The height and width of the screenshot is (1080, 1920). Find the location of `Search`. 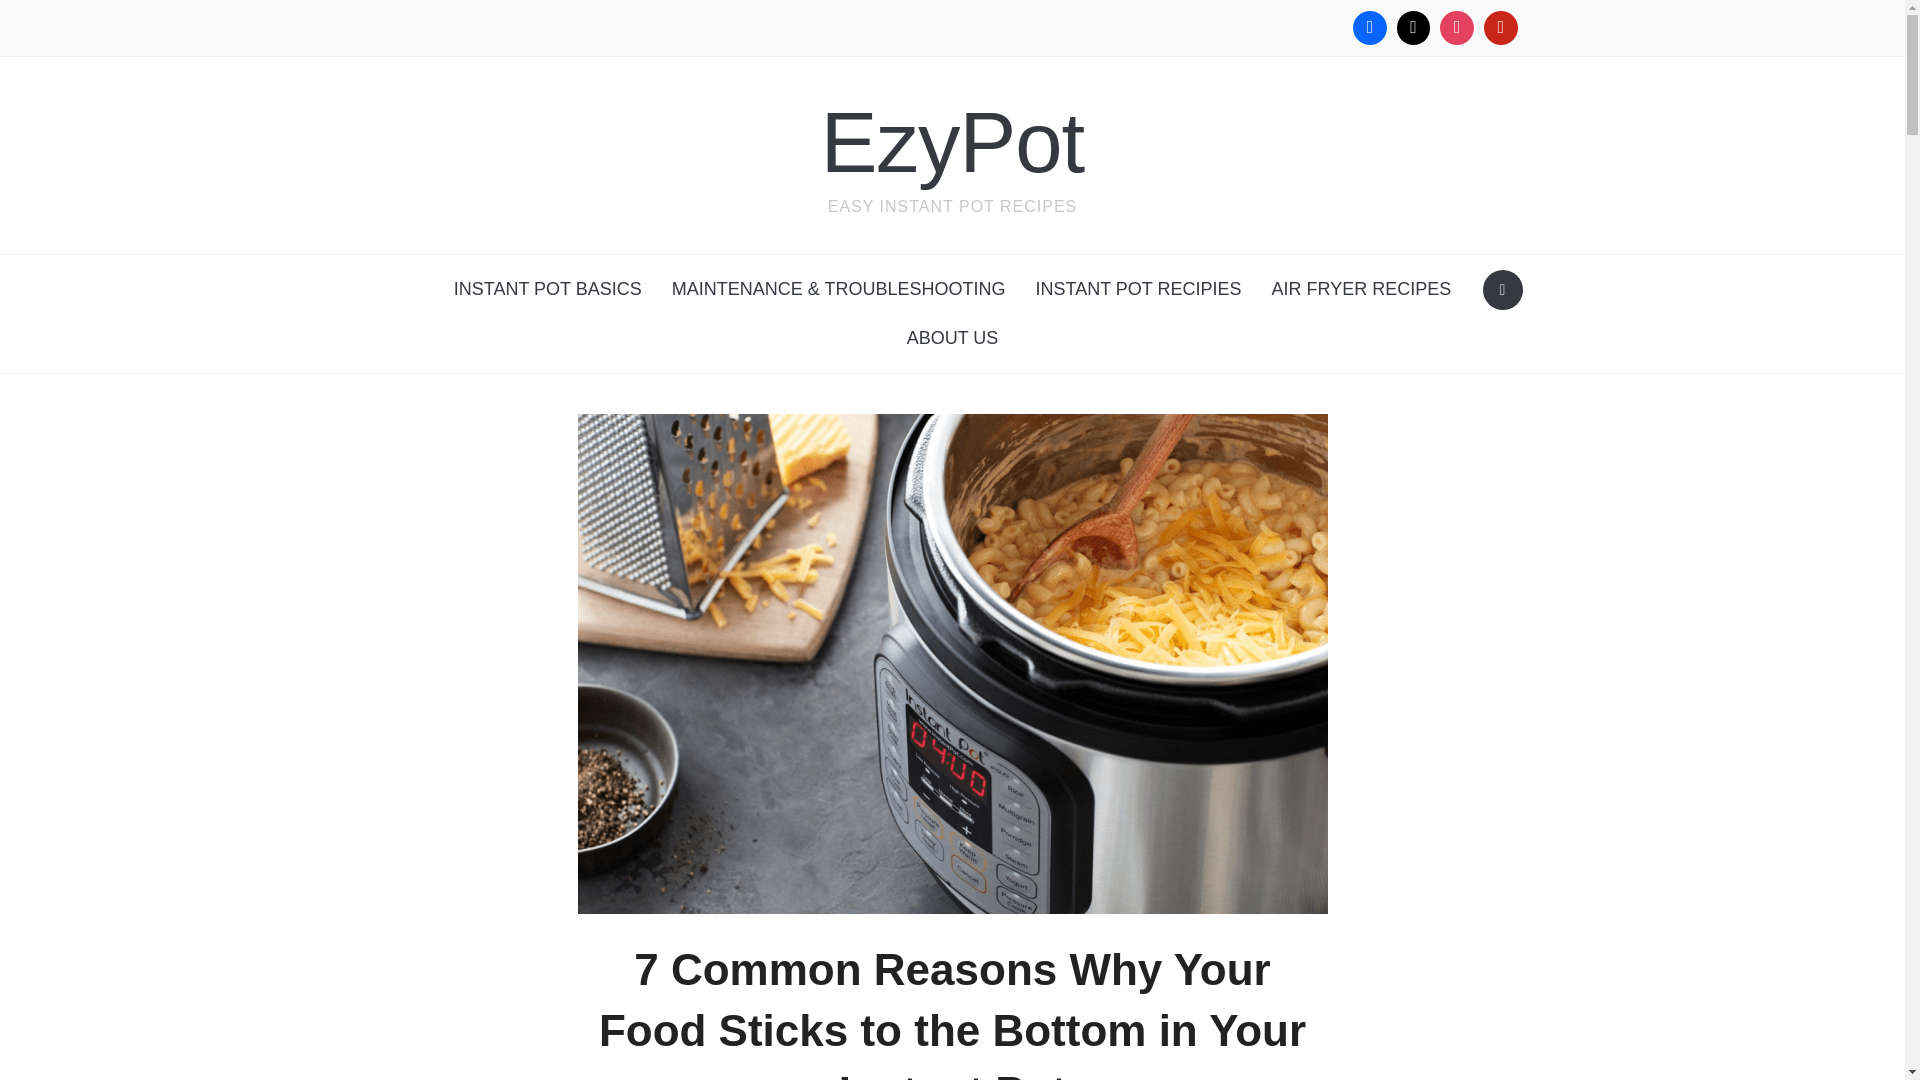

Search is located at coordinates (1502, 290).